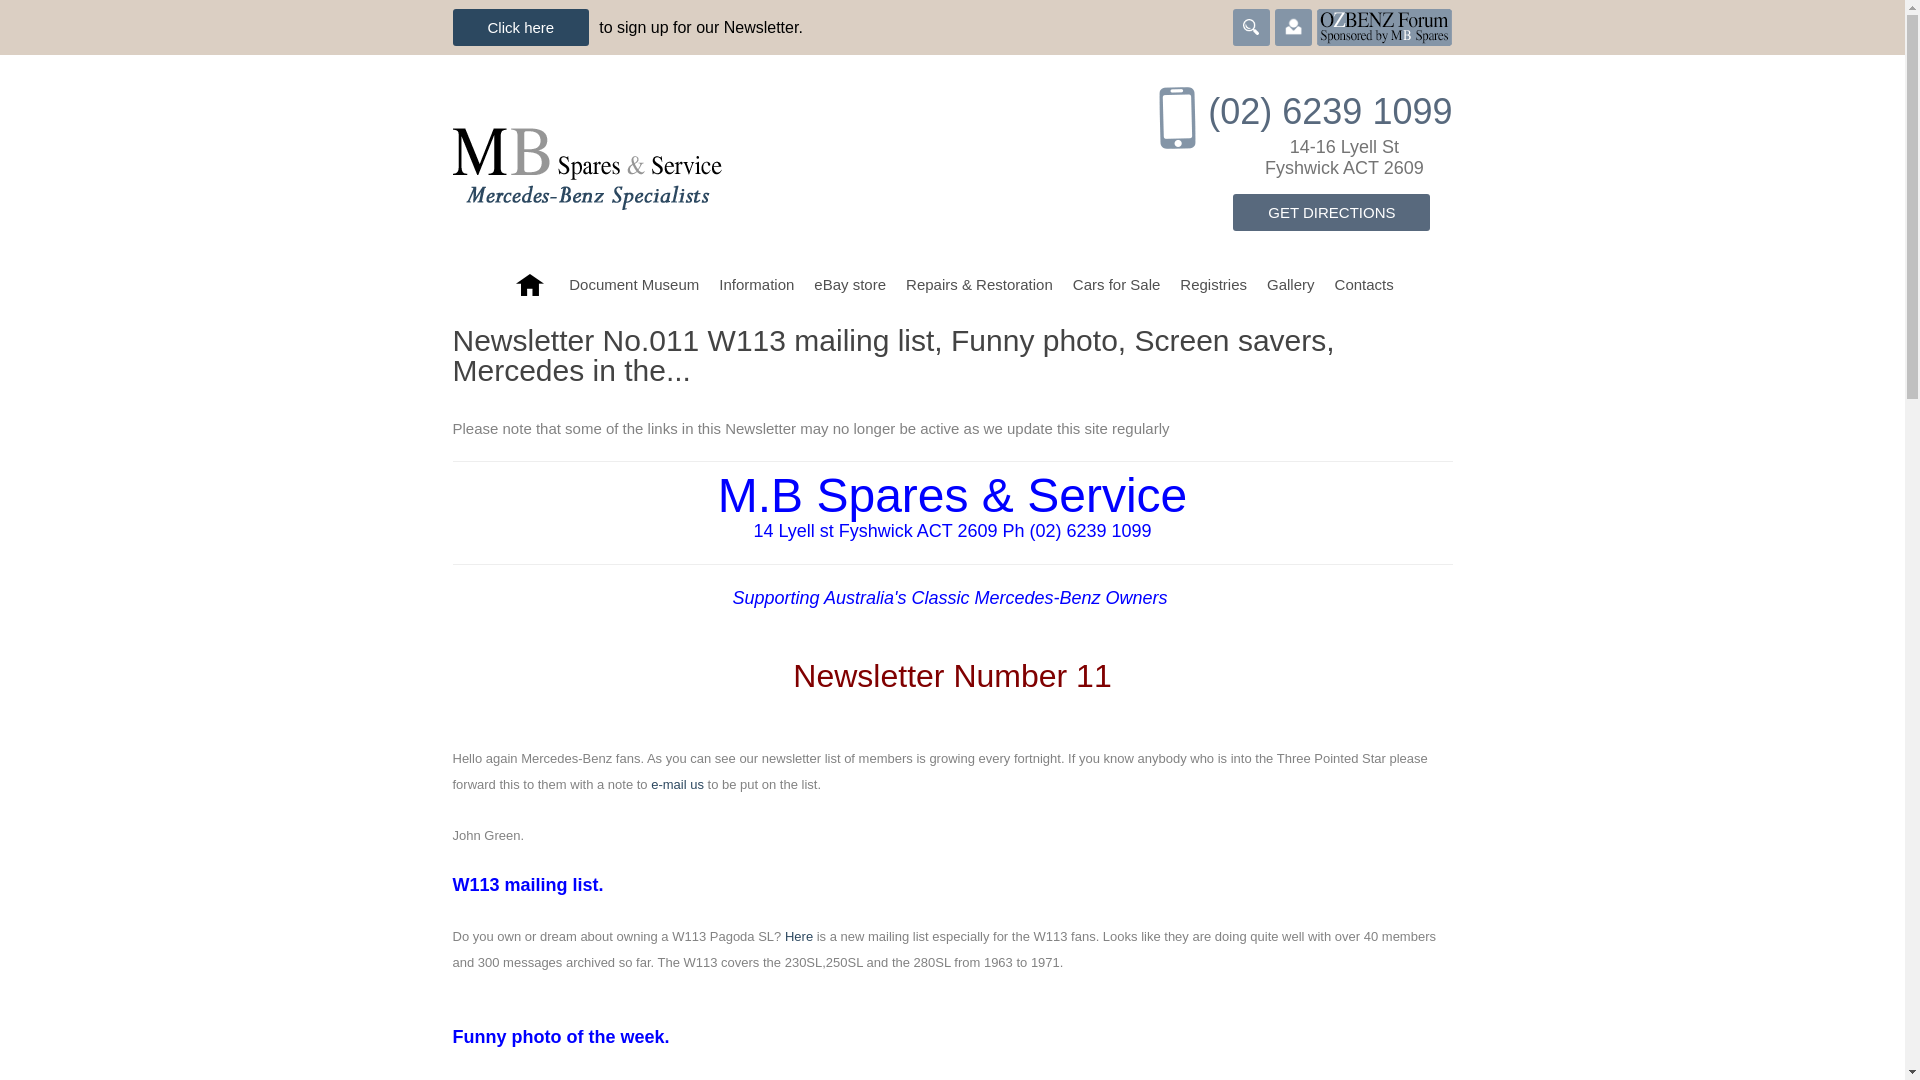 This screenshot has height=1080, width=1920. I want to click on GET DIRECTIONS, so click(1331, 212).